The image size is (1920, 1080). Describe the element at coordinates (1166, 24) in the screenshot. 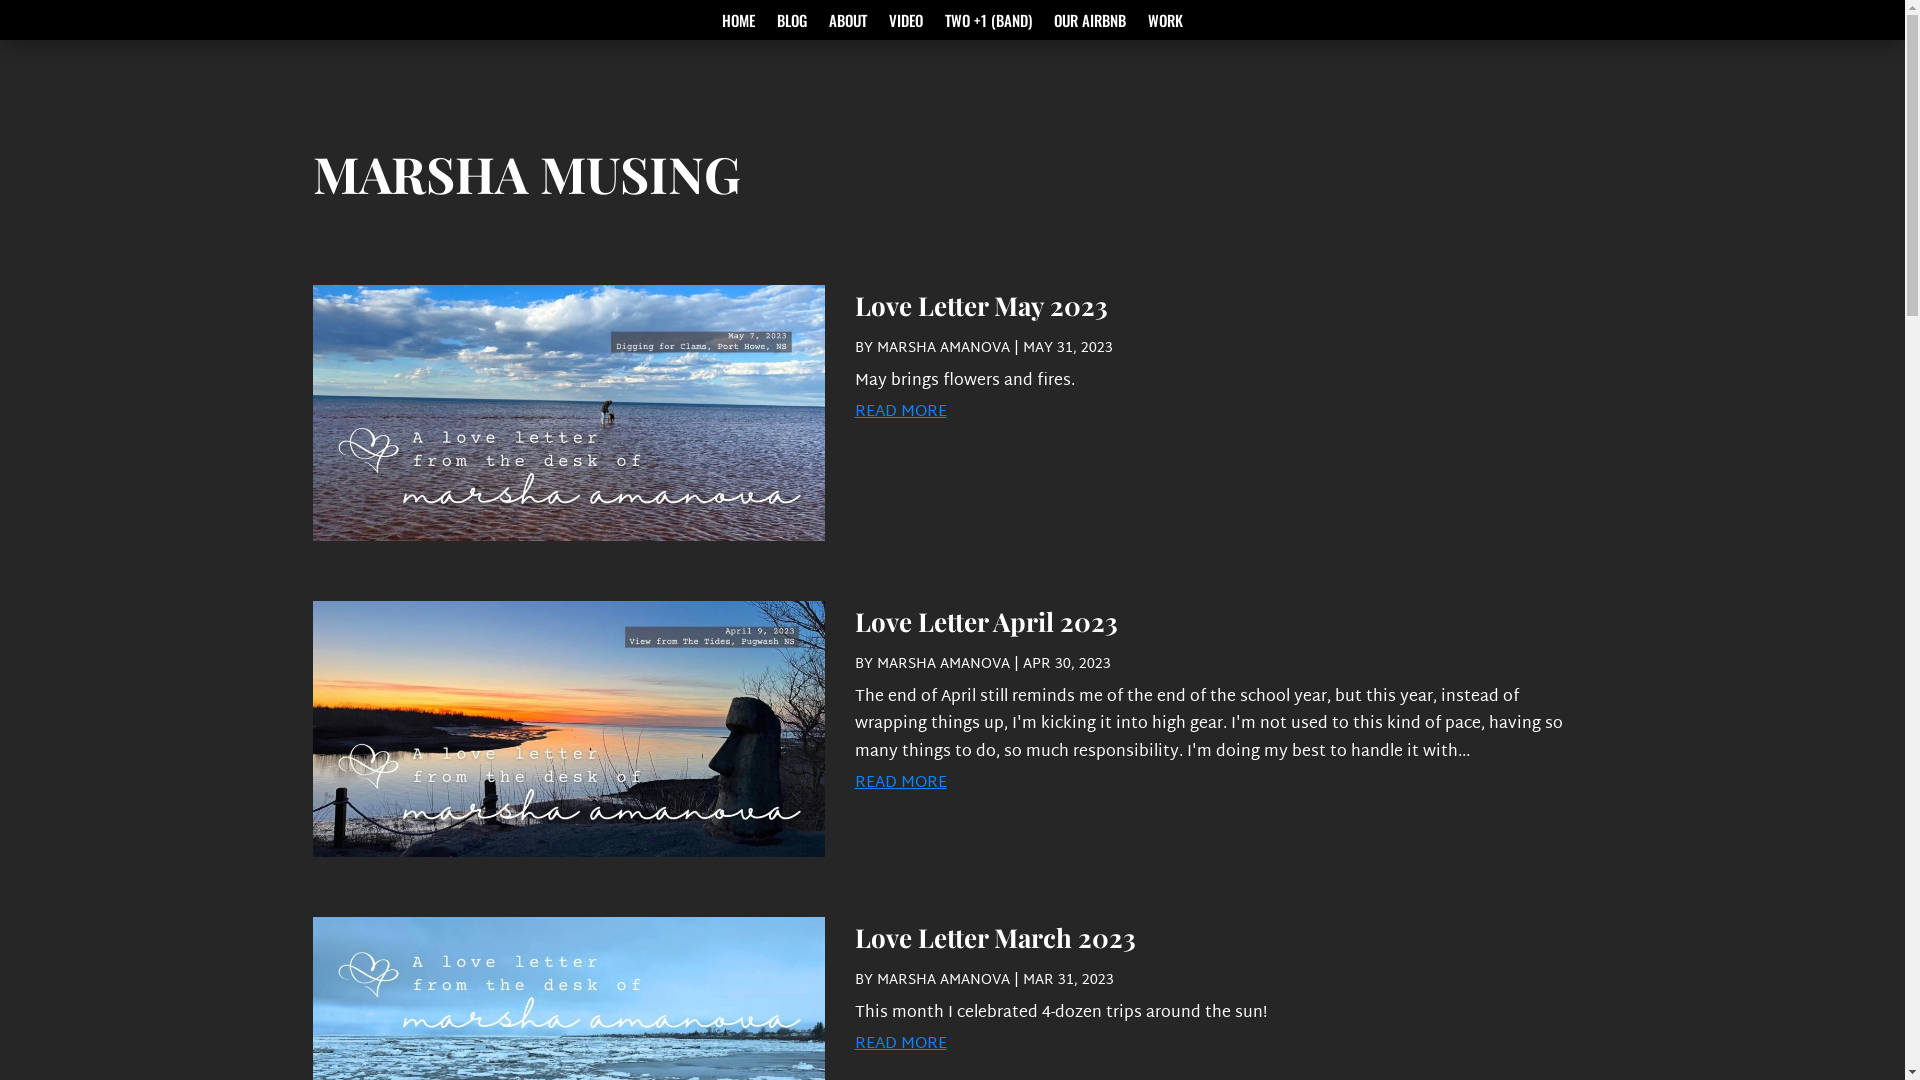

I see `WORK` at that location.